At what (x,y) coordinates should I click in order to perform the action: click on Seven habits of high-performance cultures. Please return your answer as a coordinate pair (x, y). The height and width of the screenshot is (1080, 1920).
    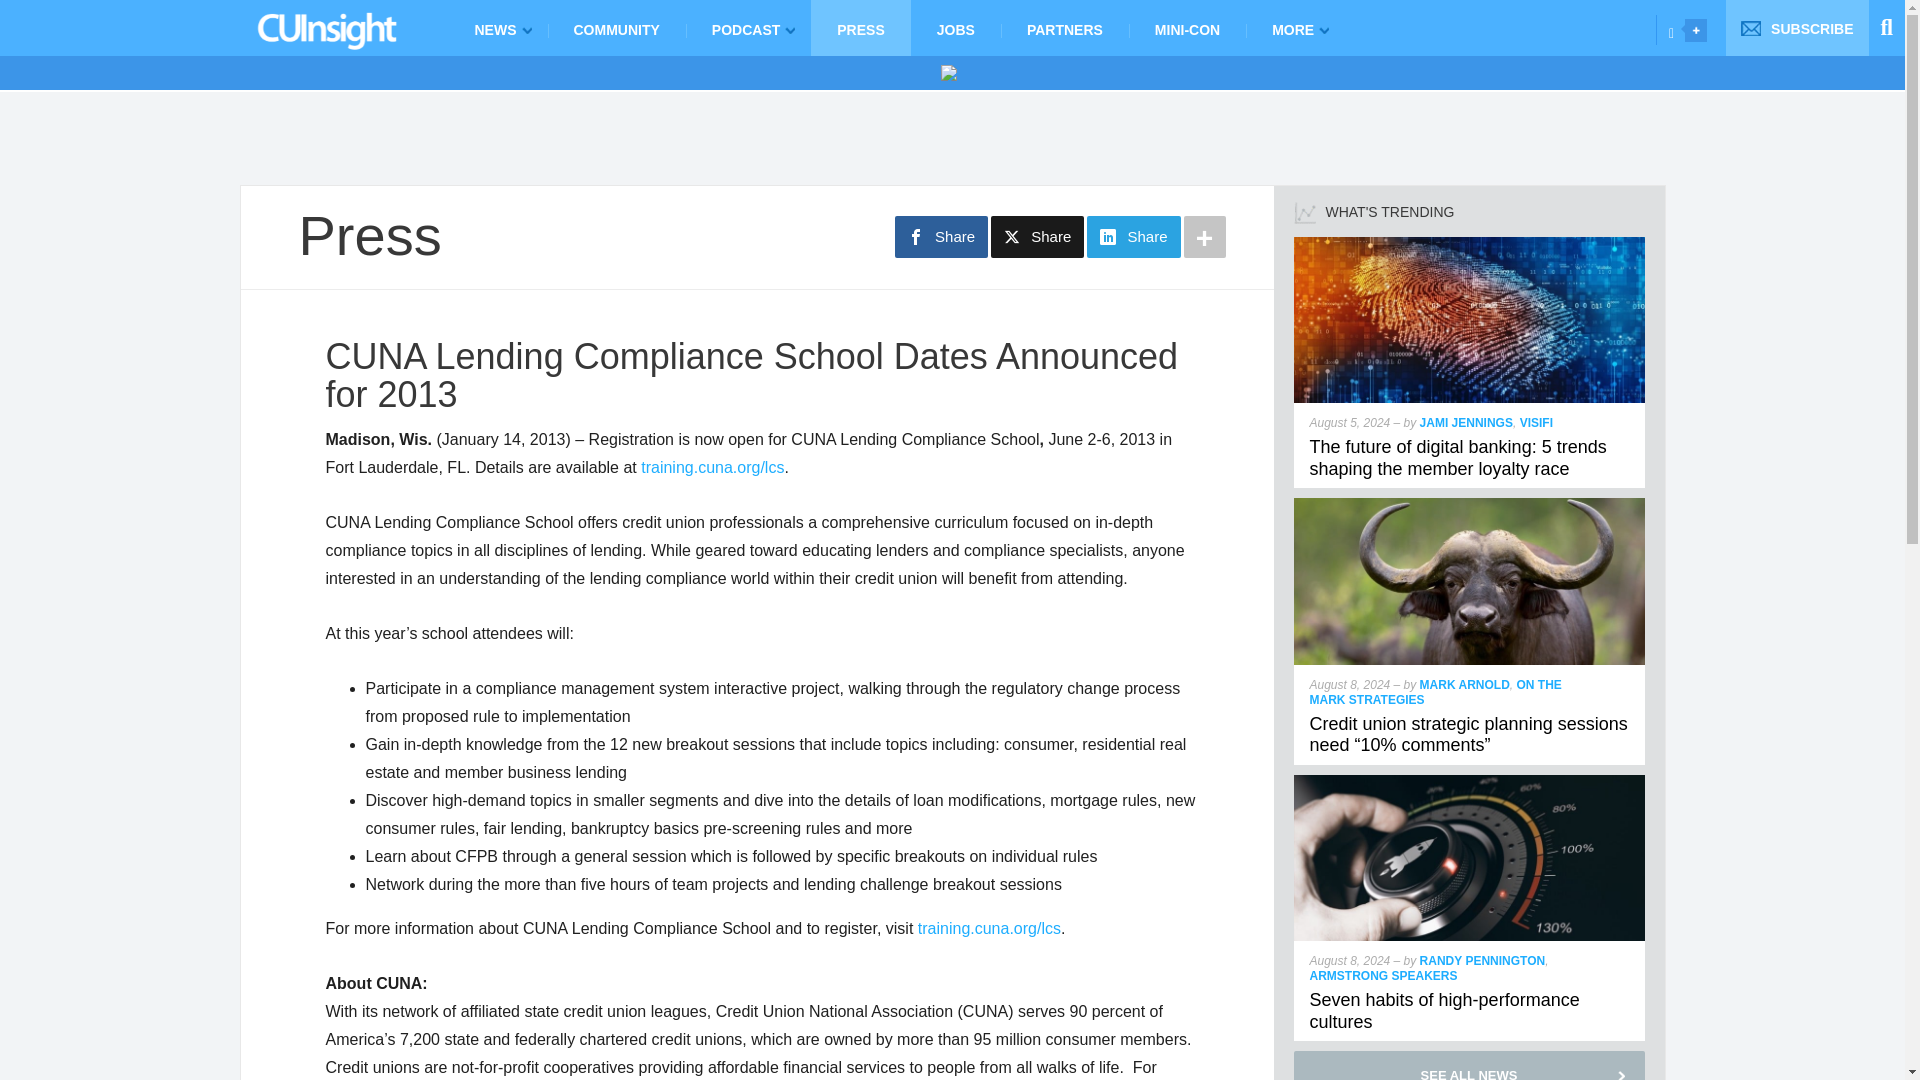
    Looking at the image, I should click on (1444, 1011).